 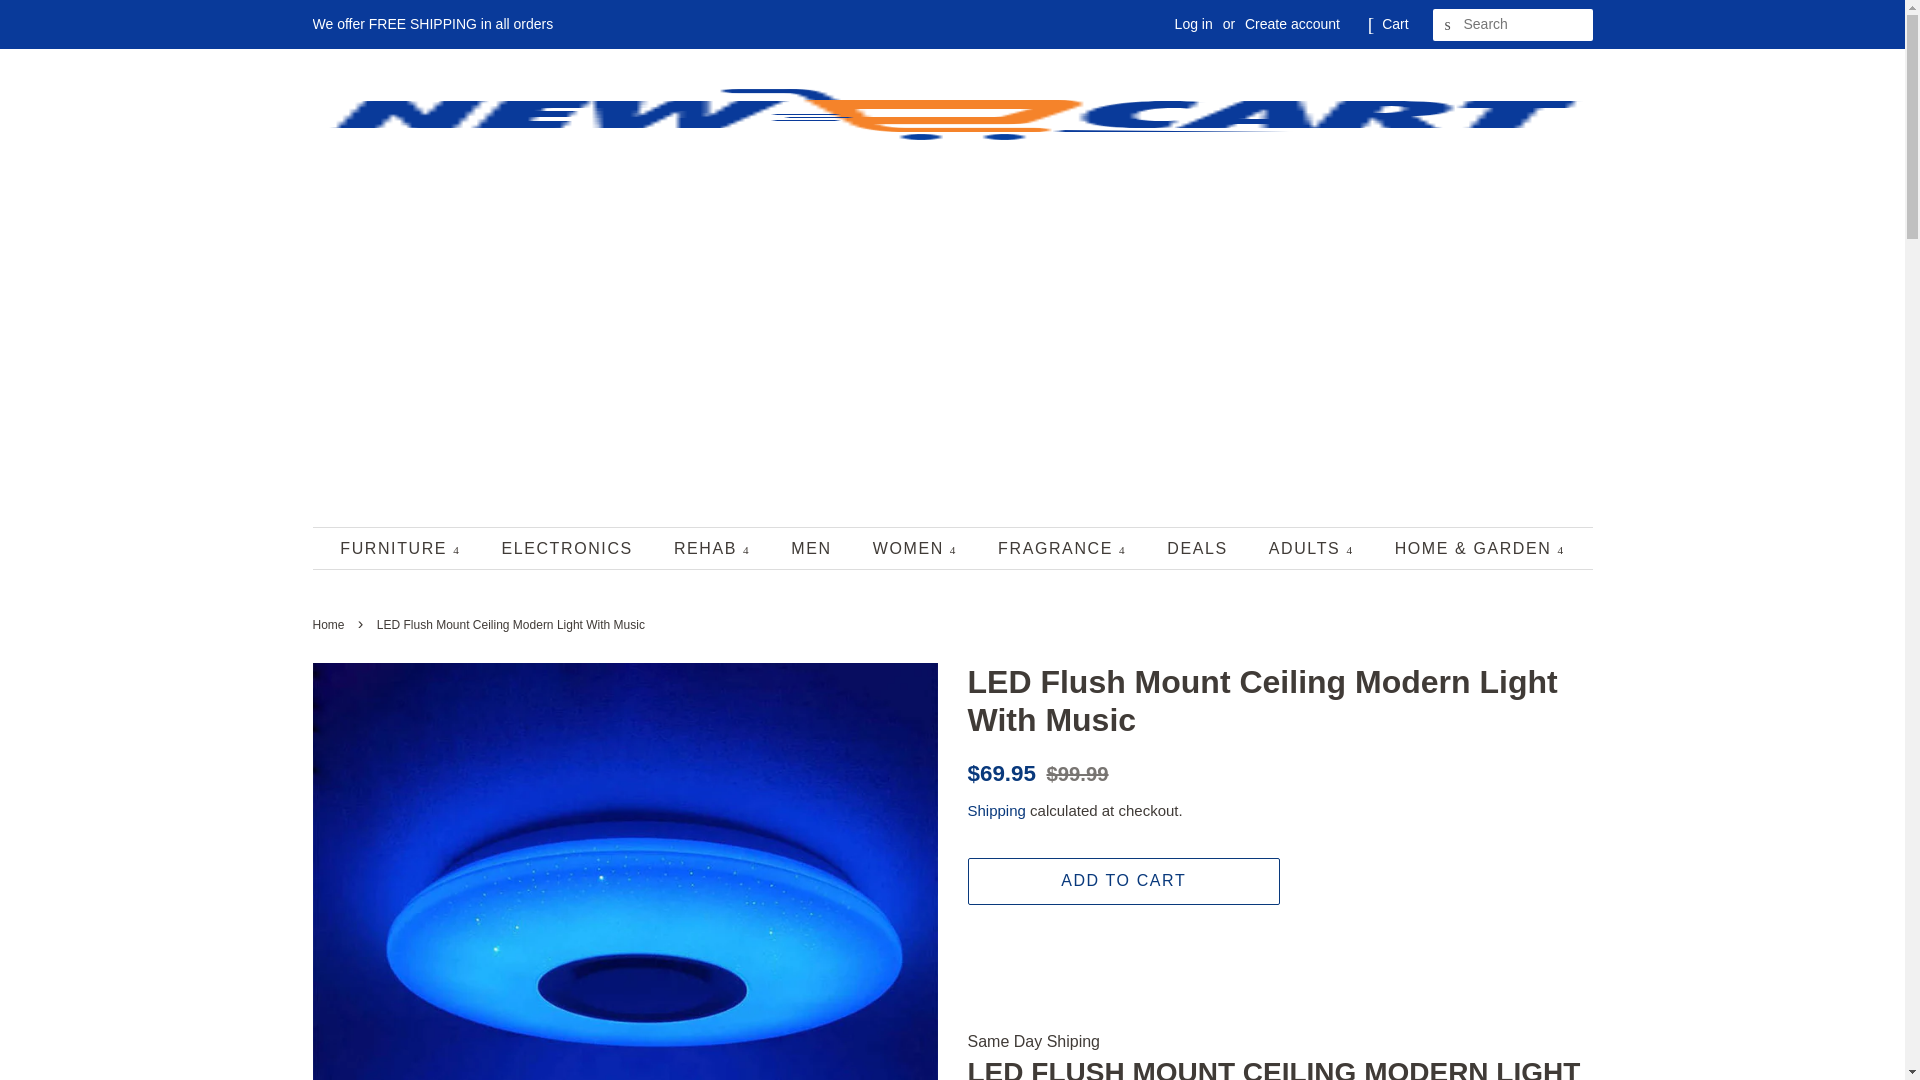 I want to click on Cart, so click(x=1394, y=24).